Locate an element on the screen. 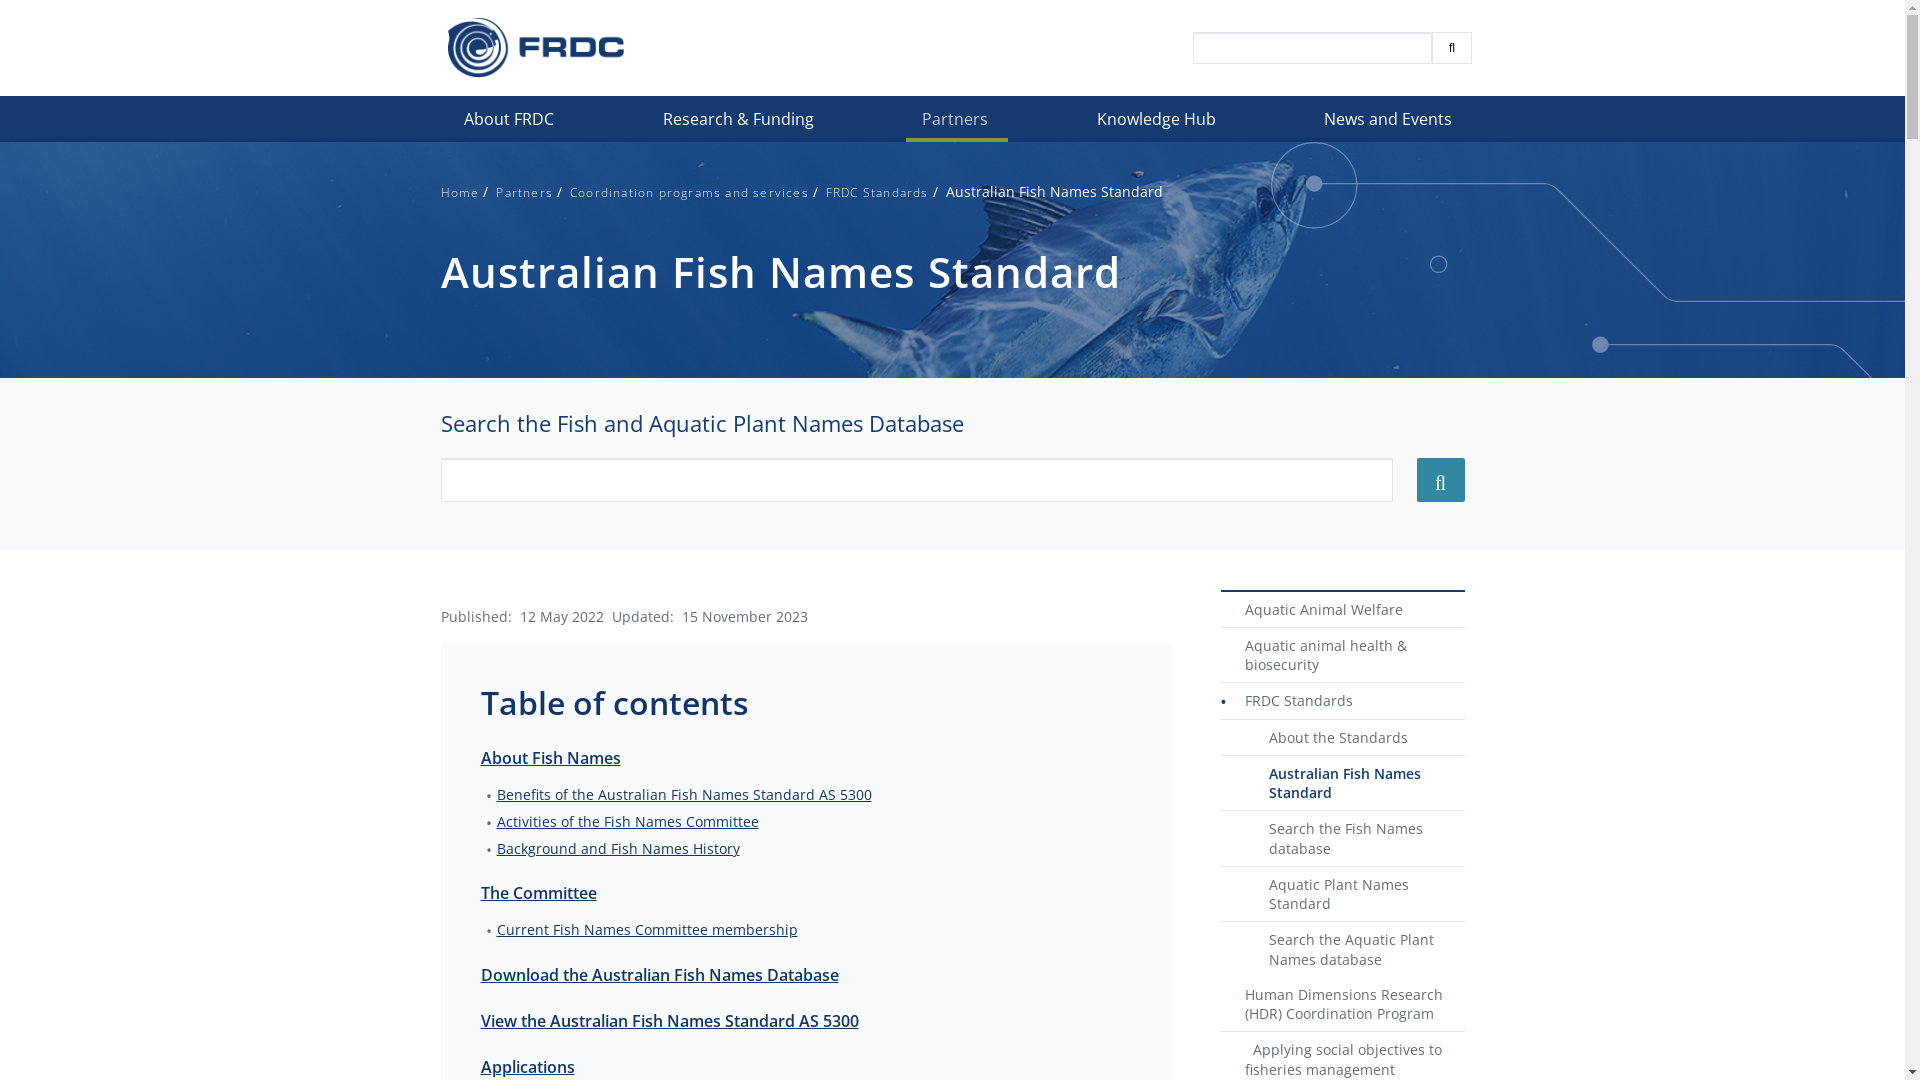  Partners is located at coordinates (957, 124).